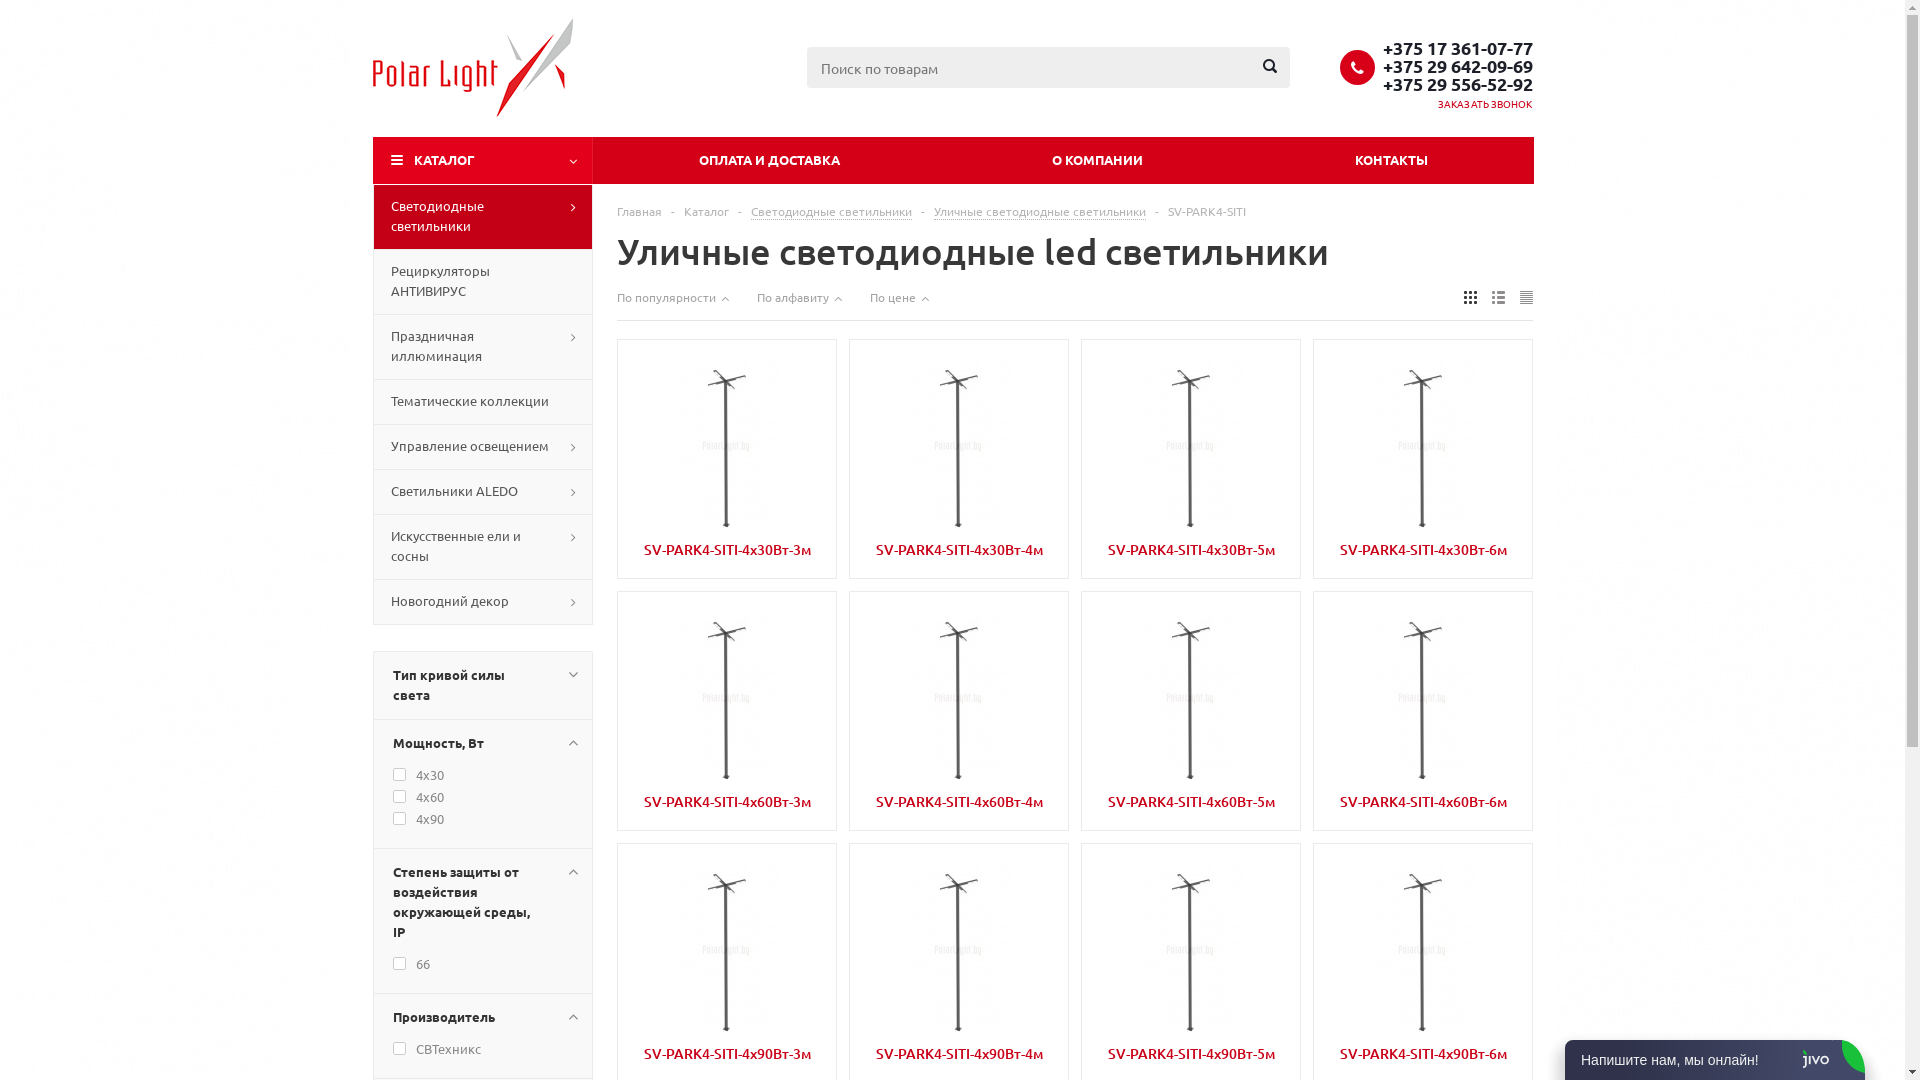  Describe the element at coordinates (1457, 47) in the screenshot. I see `+375 17 361-07-77` at that location.